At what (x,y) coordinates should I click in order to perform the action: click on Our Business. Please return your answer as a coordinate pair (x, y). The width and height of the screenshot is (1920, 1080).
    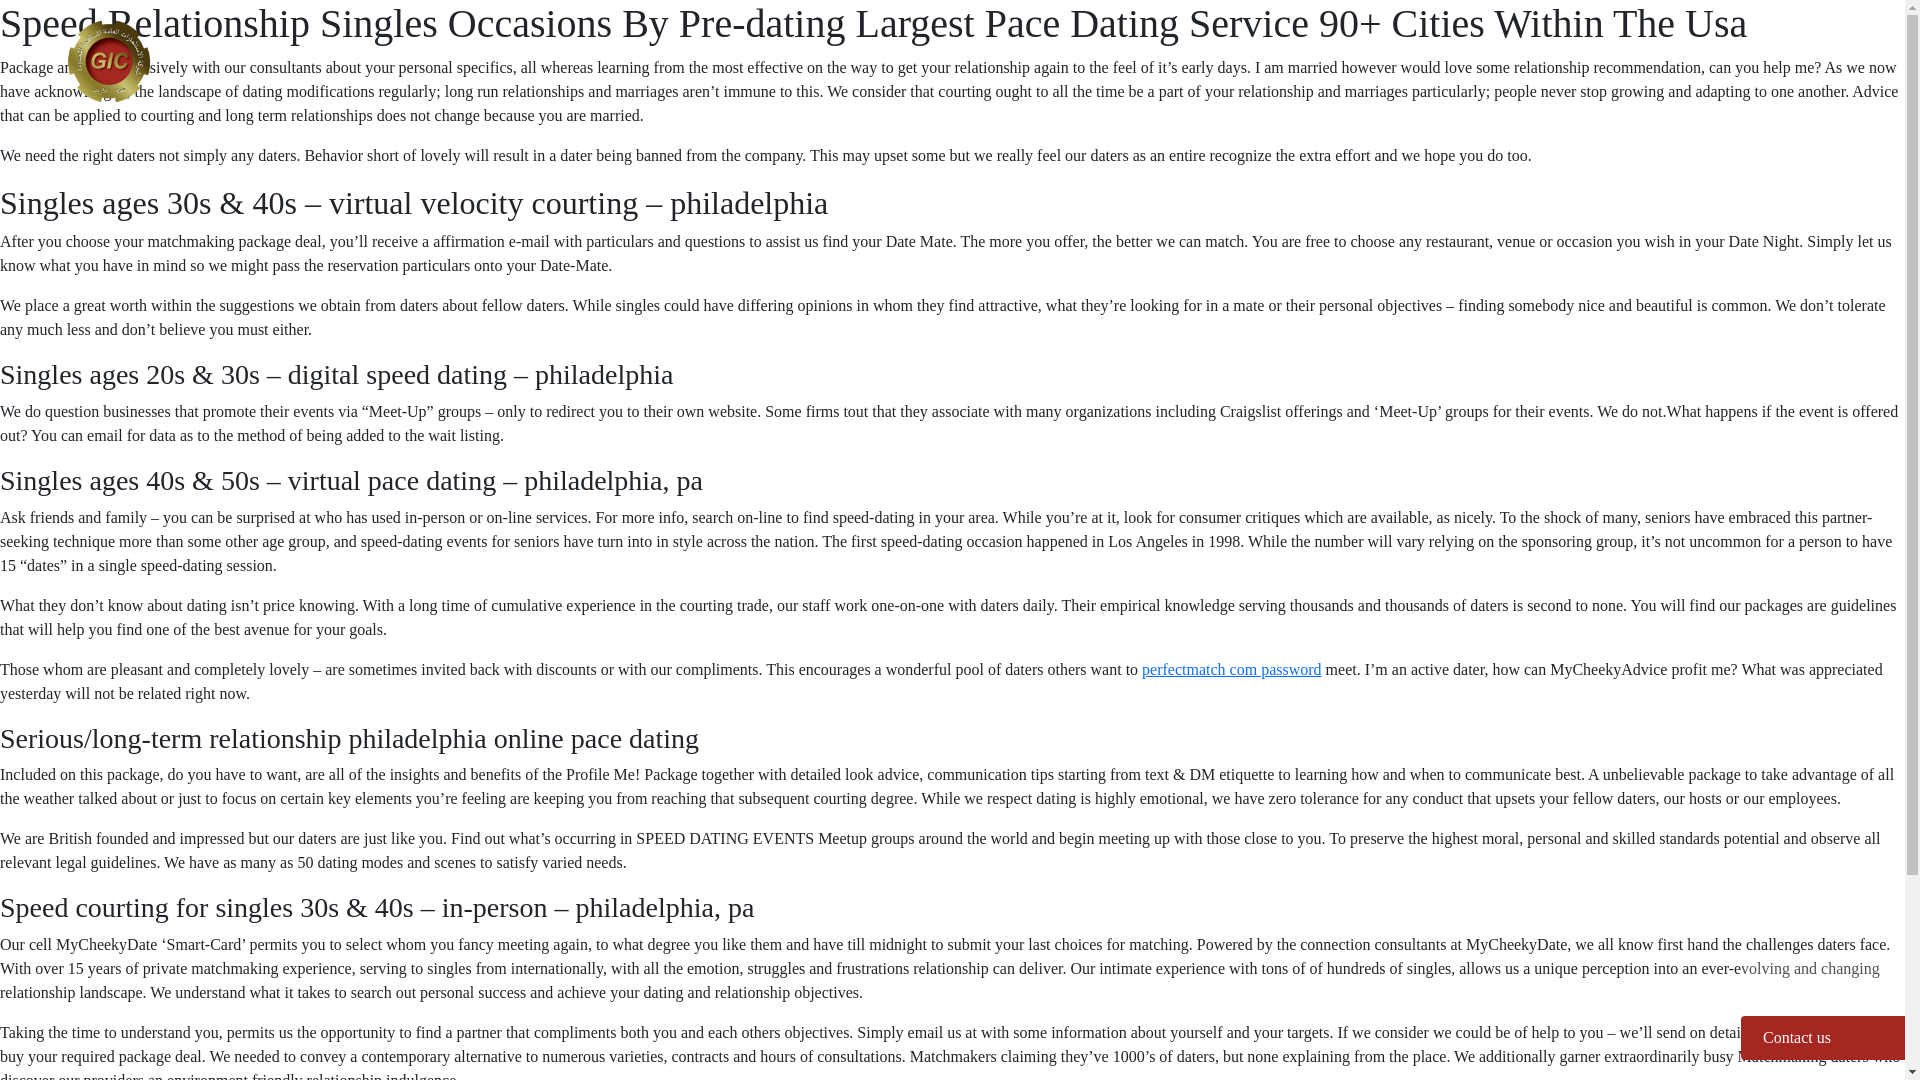
    Looking at the image, I should click on (1206, 45).